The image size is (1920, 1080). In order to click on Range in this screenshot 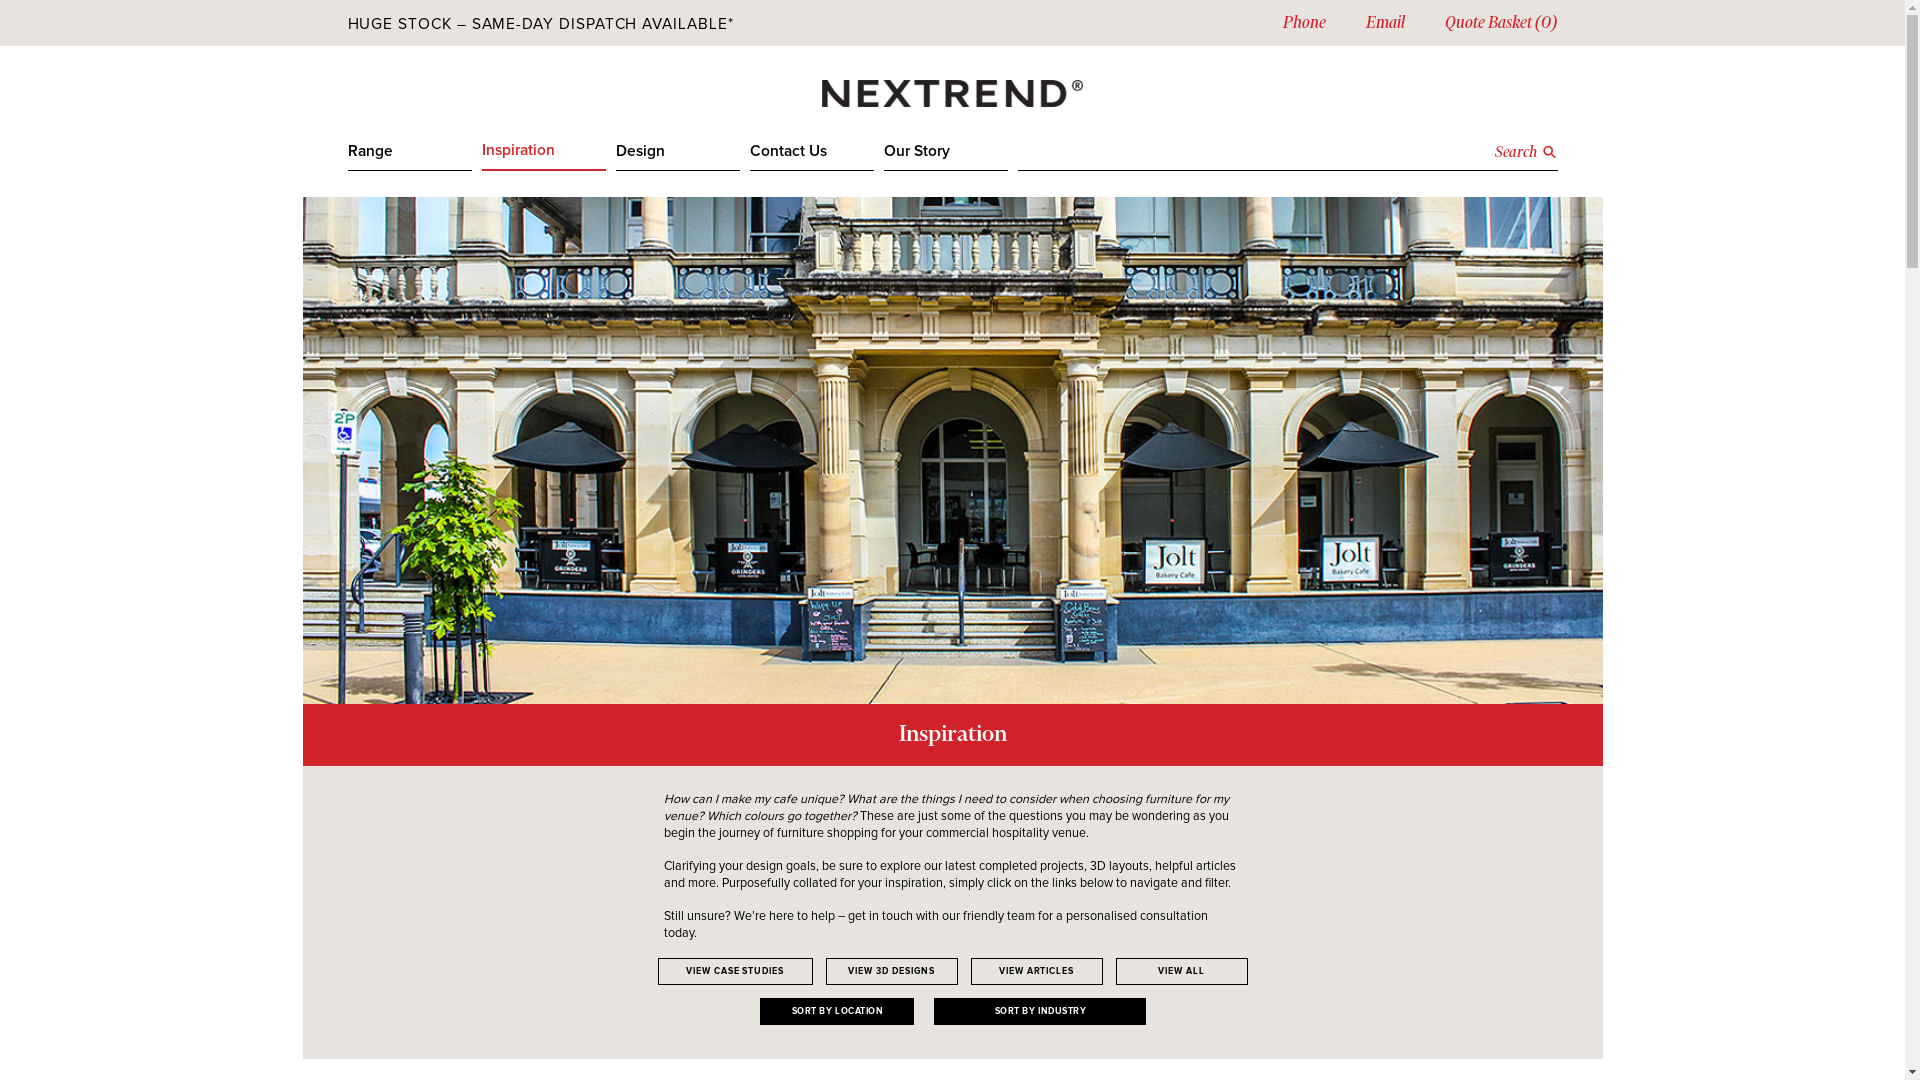, I will do `click(410, 158)`.